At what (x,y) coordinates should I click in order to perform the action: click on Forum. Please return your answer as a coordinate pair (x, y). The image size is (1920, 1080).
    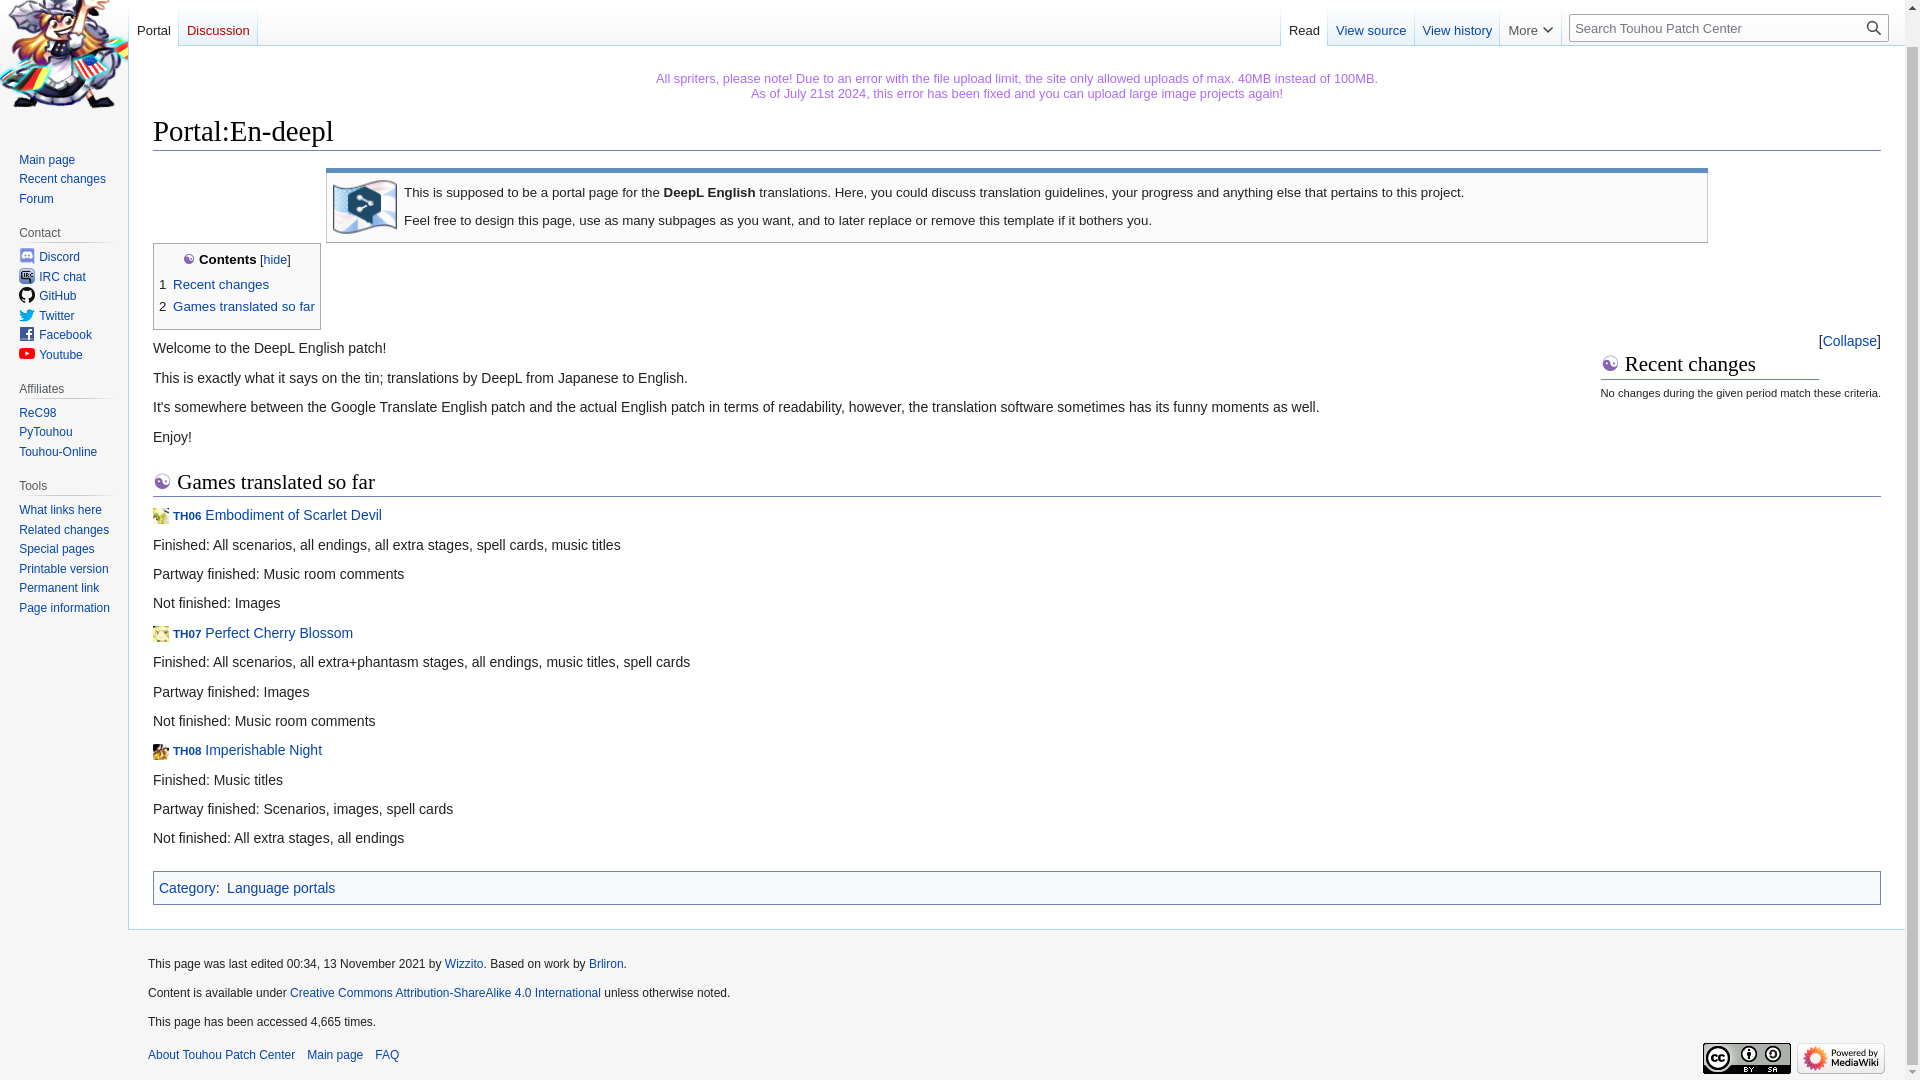
    Looking at the image, I should click on (36, 199).